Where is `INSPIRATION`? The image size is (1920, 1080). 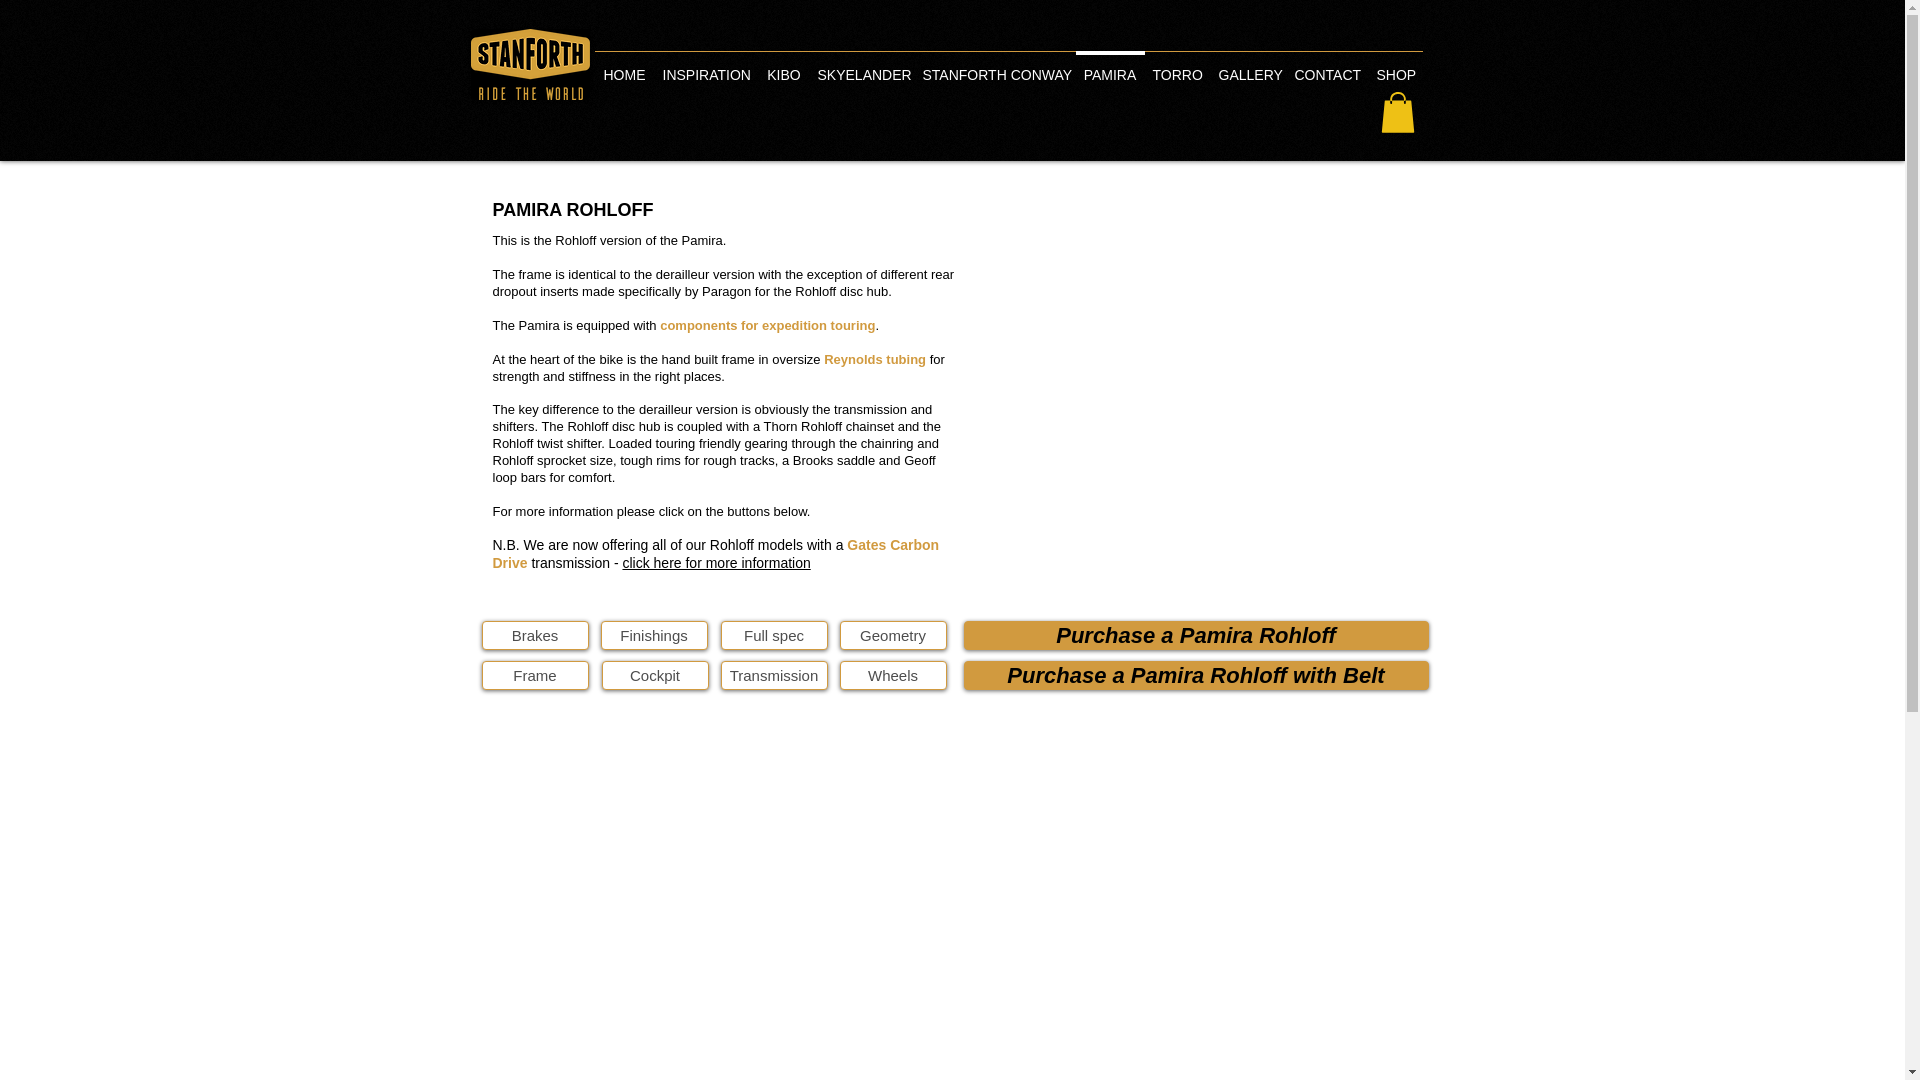
INSPIRATION is located at coordinates (706, 66).